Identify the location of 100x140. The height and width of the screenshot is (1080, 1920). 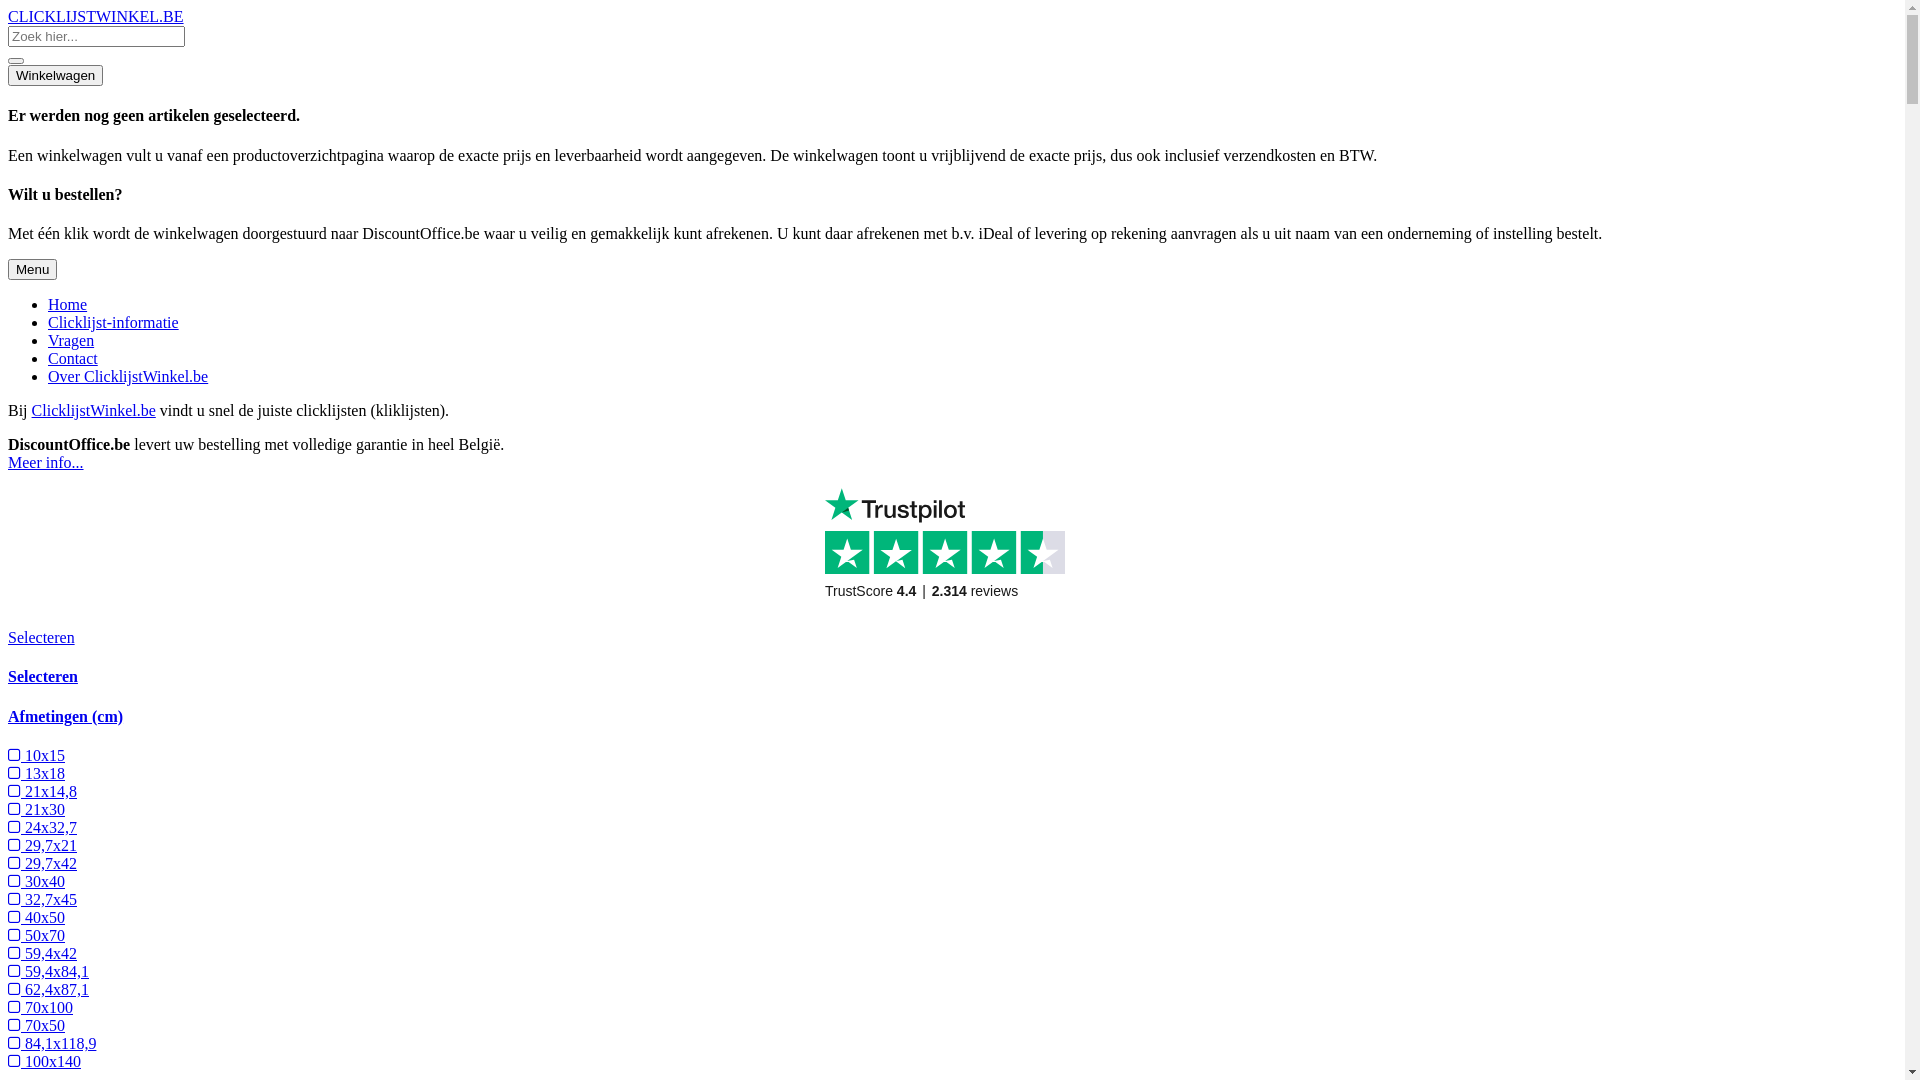
(44, 1062).